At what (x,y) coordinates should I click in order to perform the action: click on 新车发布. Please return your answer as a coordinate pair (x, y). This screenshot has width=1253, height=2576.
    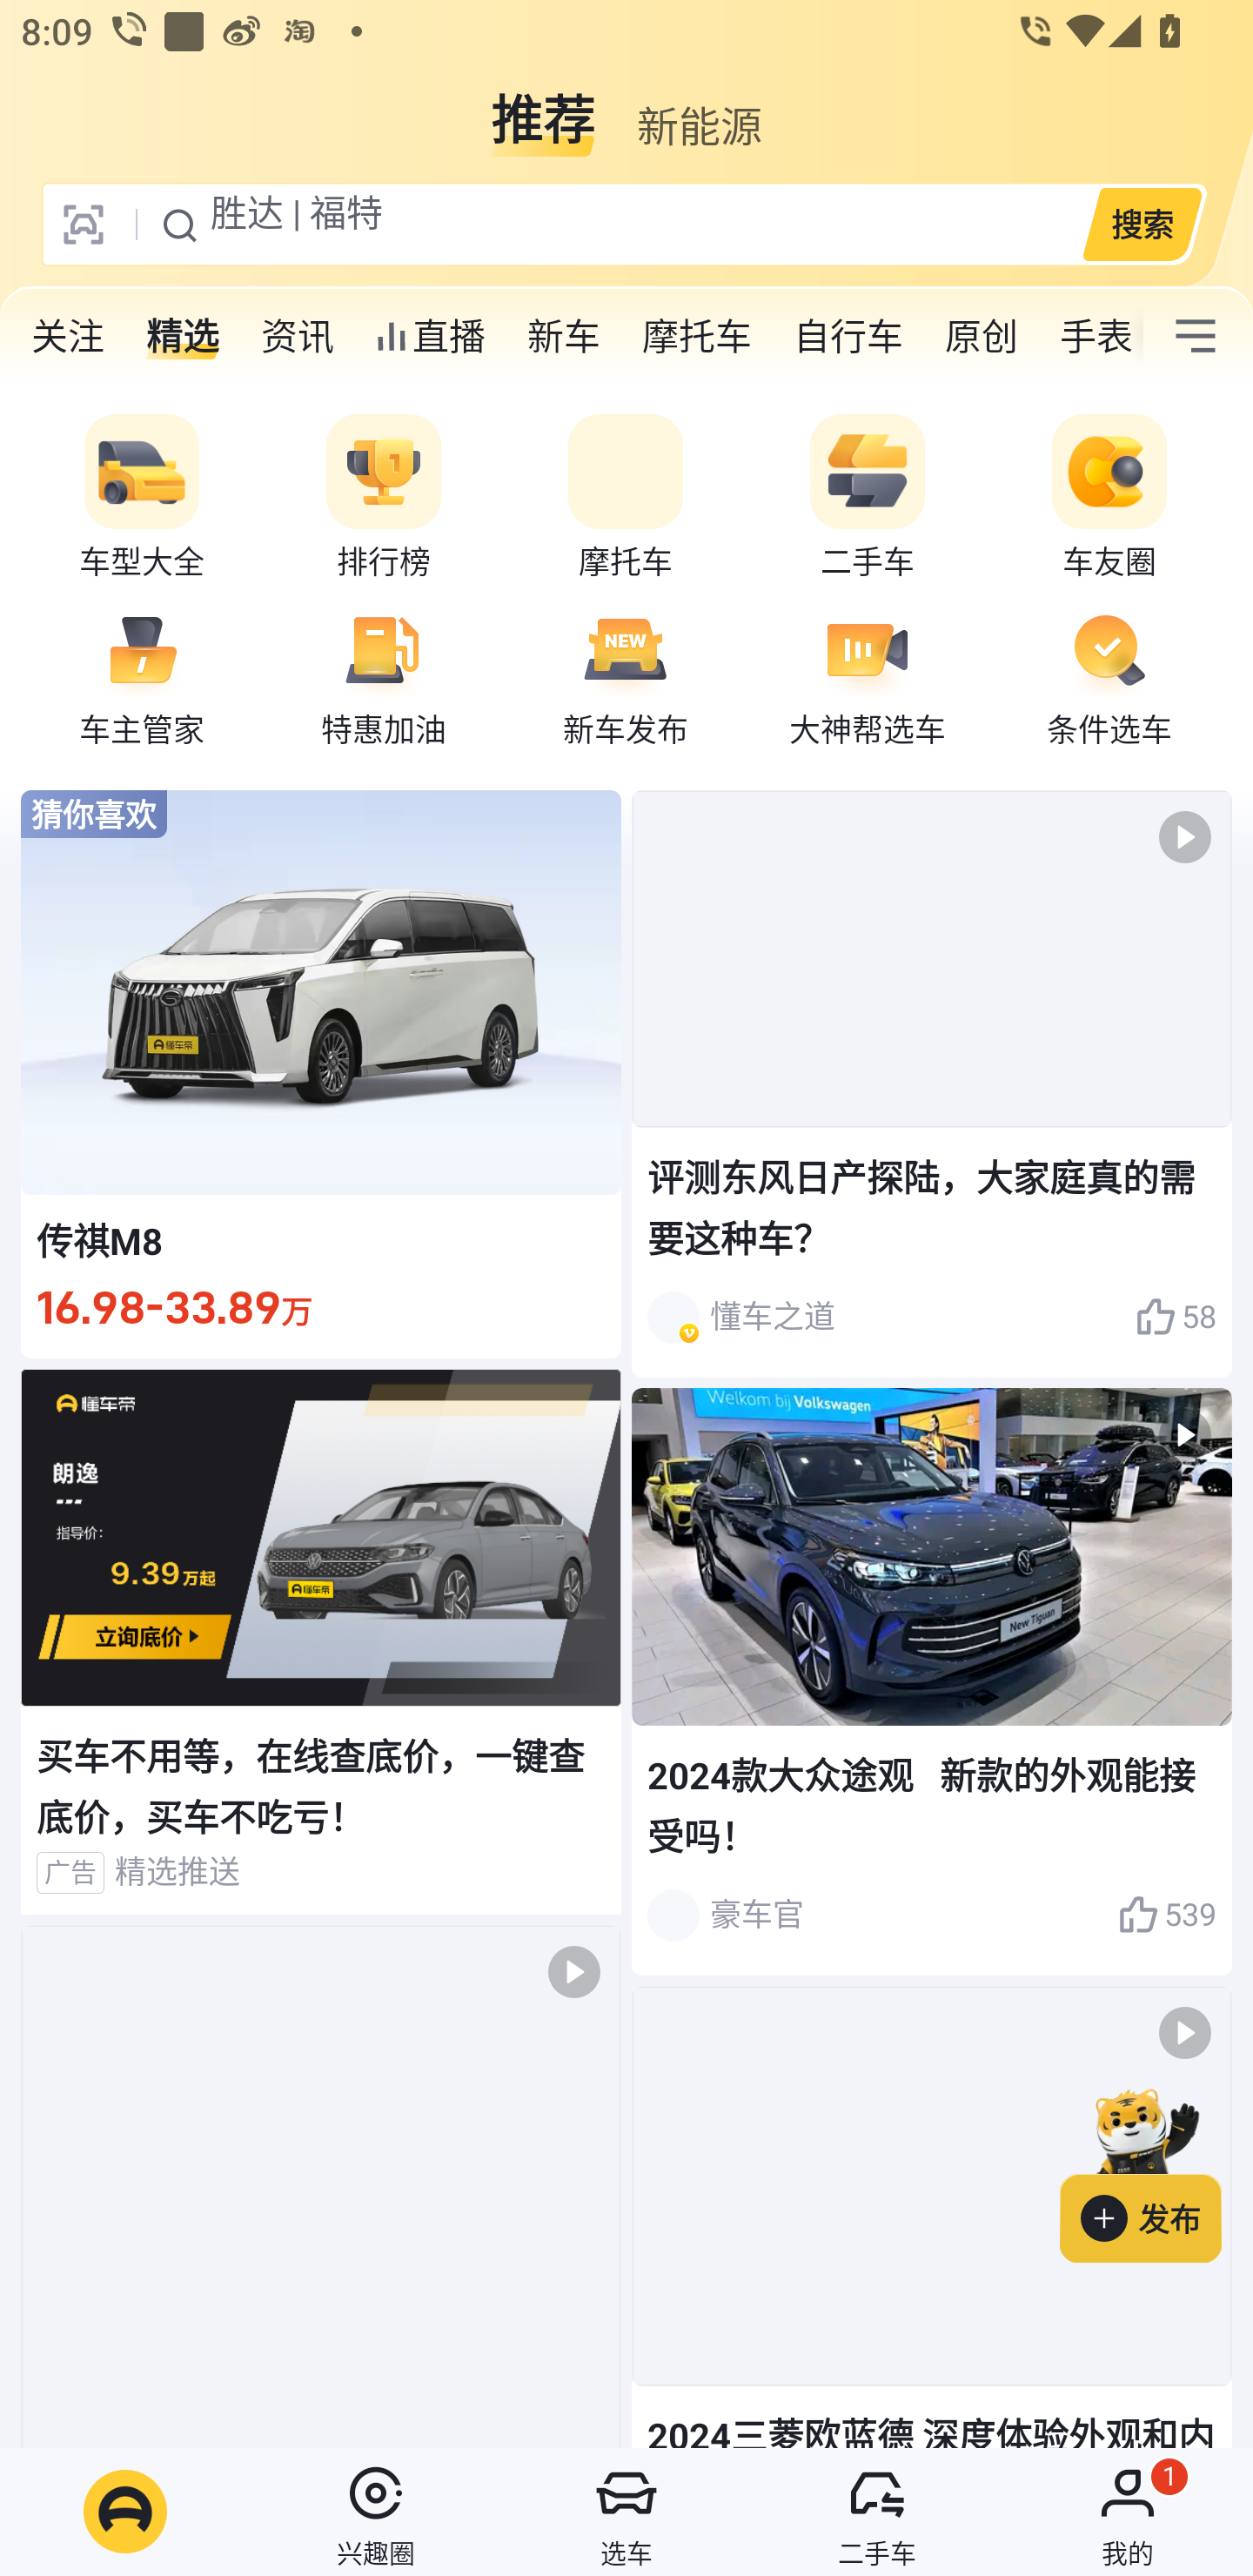
    Looking at the image, I should click on (626, 675).